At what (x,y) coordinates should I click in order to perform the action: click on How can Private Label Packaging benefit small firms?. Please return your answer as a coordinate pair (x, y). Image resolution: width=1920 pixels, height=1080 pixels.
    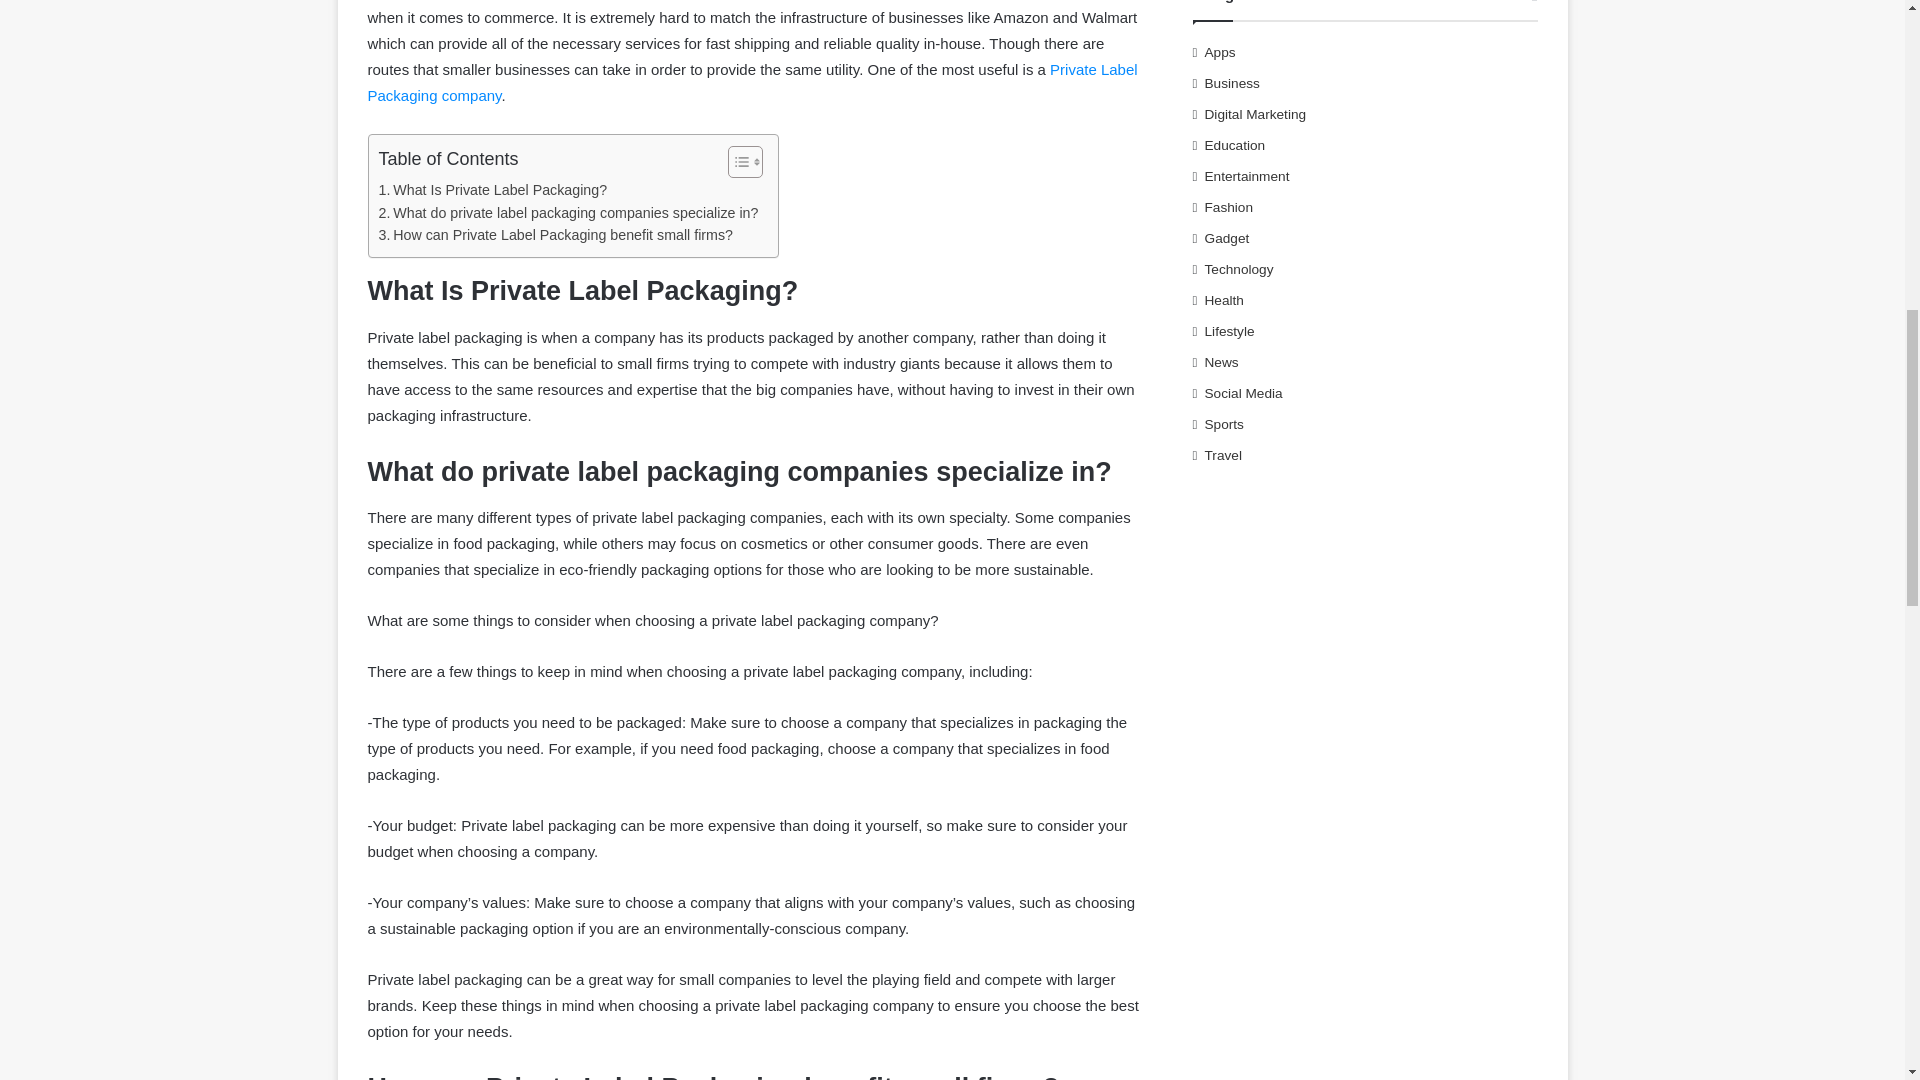
    Looking at the image, I should click on (556, 235).